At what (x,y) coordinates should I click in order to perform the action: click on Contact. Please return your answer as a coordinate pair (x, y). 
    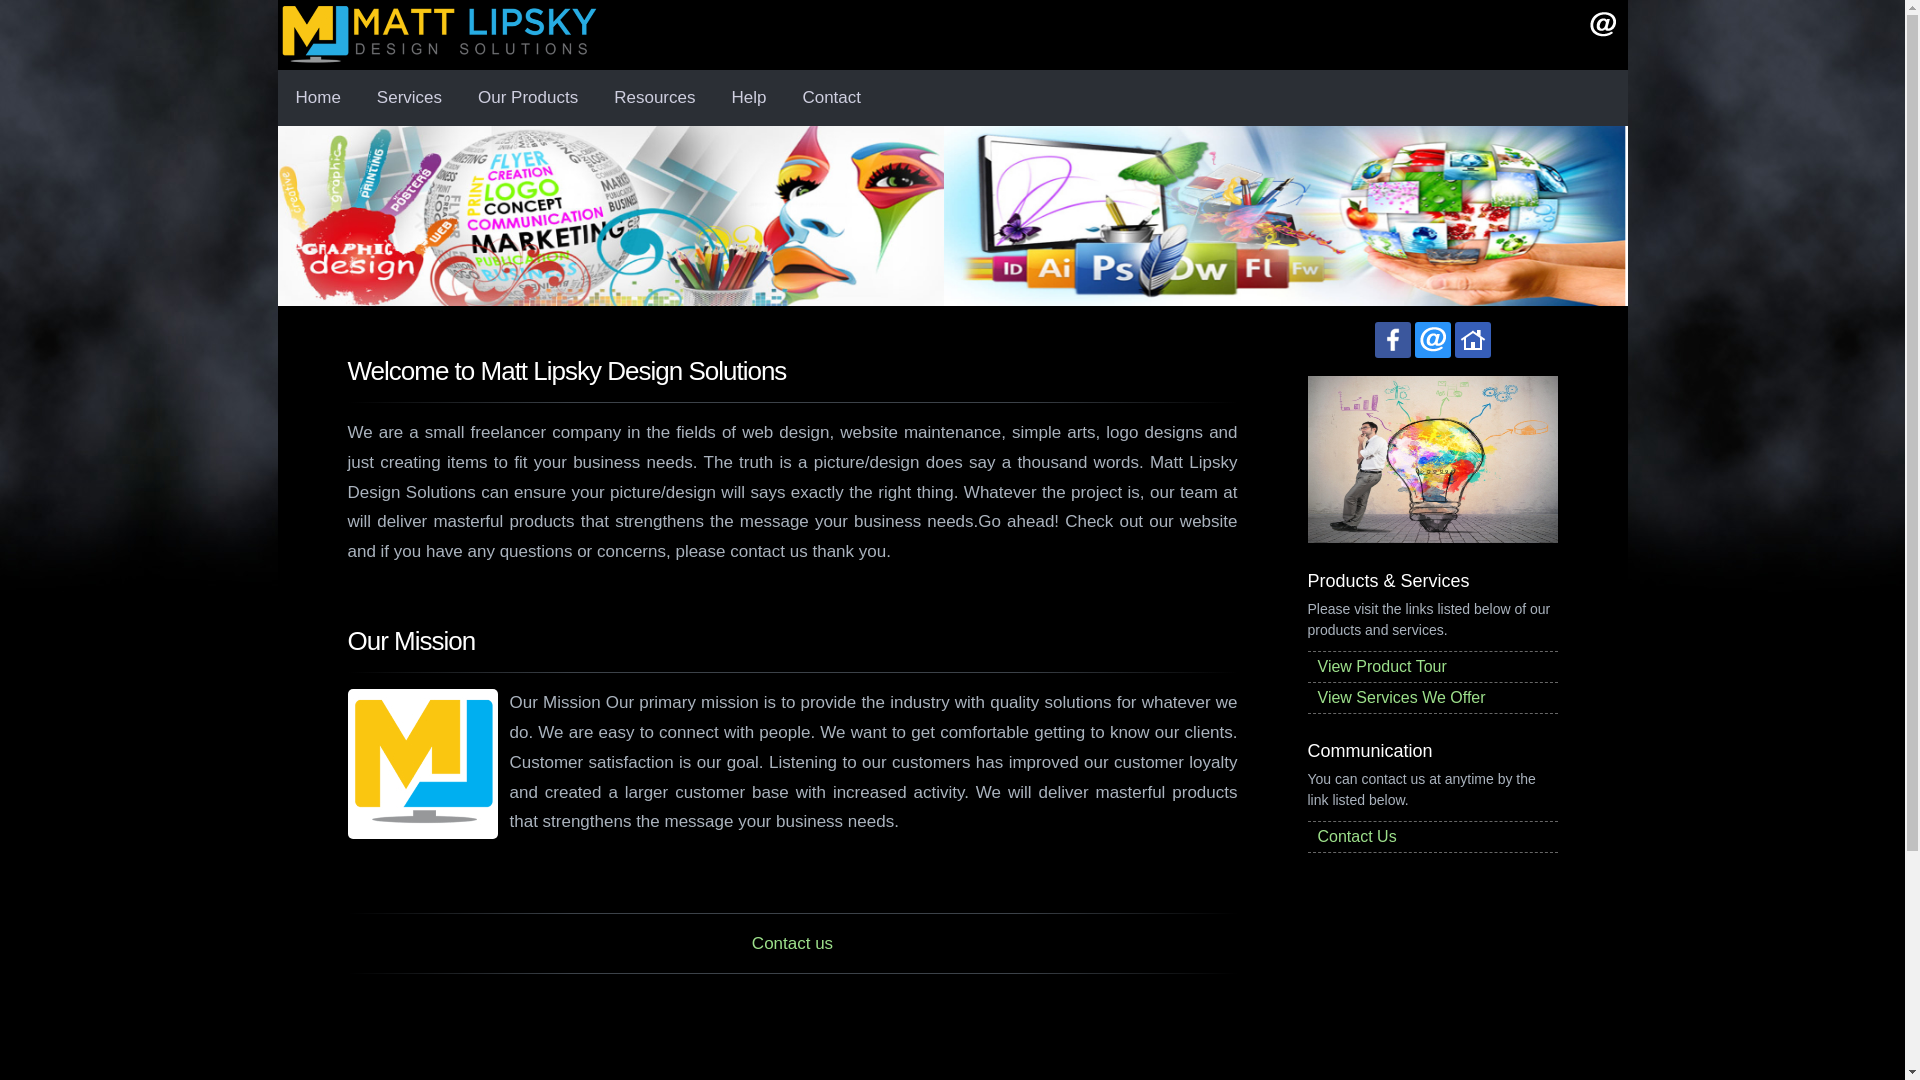
    Looking at the image, I should click on (831, 98).